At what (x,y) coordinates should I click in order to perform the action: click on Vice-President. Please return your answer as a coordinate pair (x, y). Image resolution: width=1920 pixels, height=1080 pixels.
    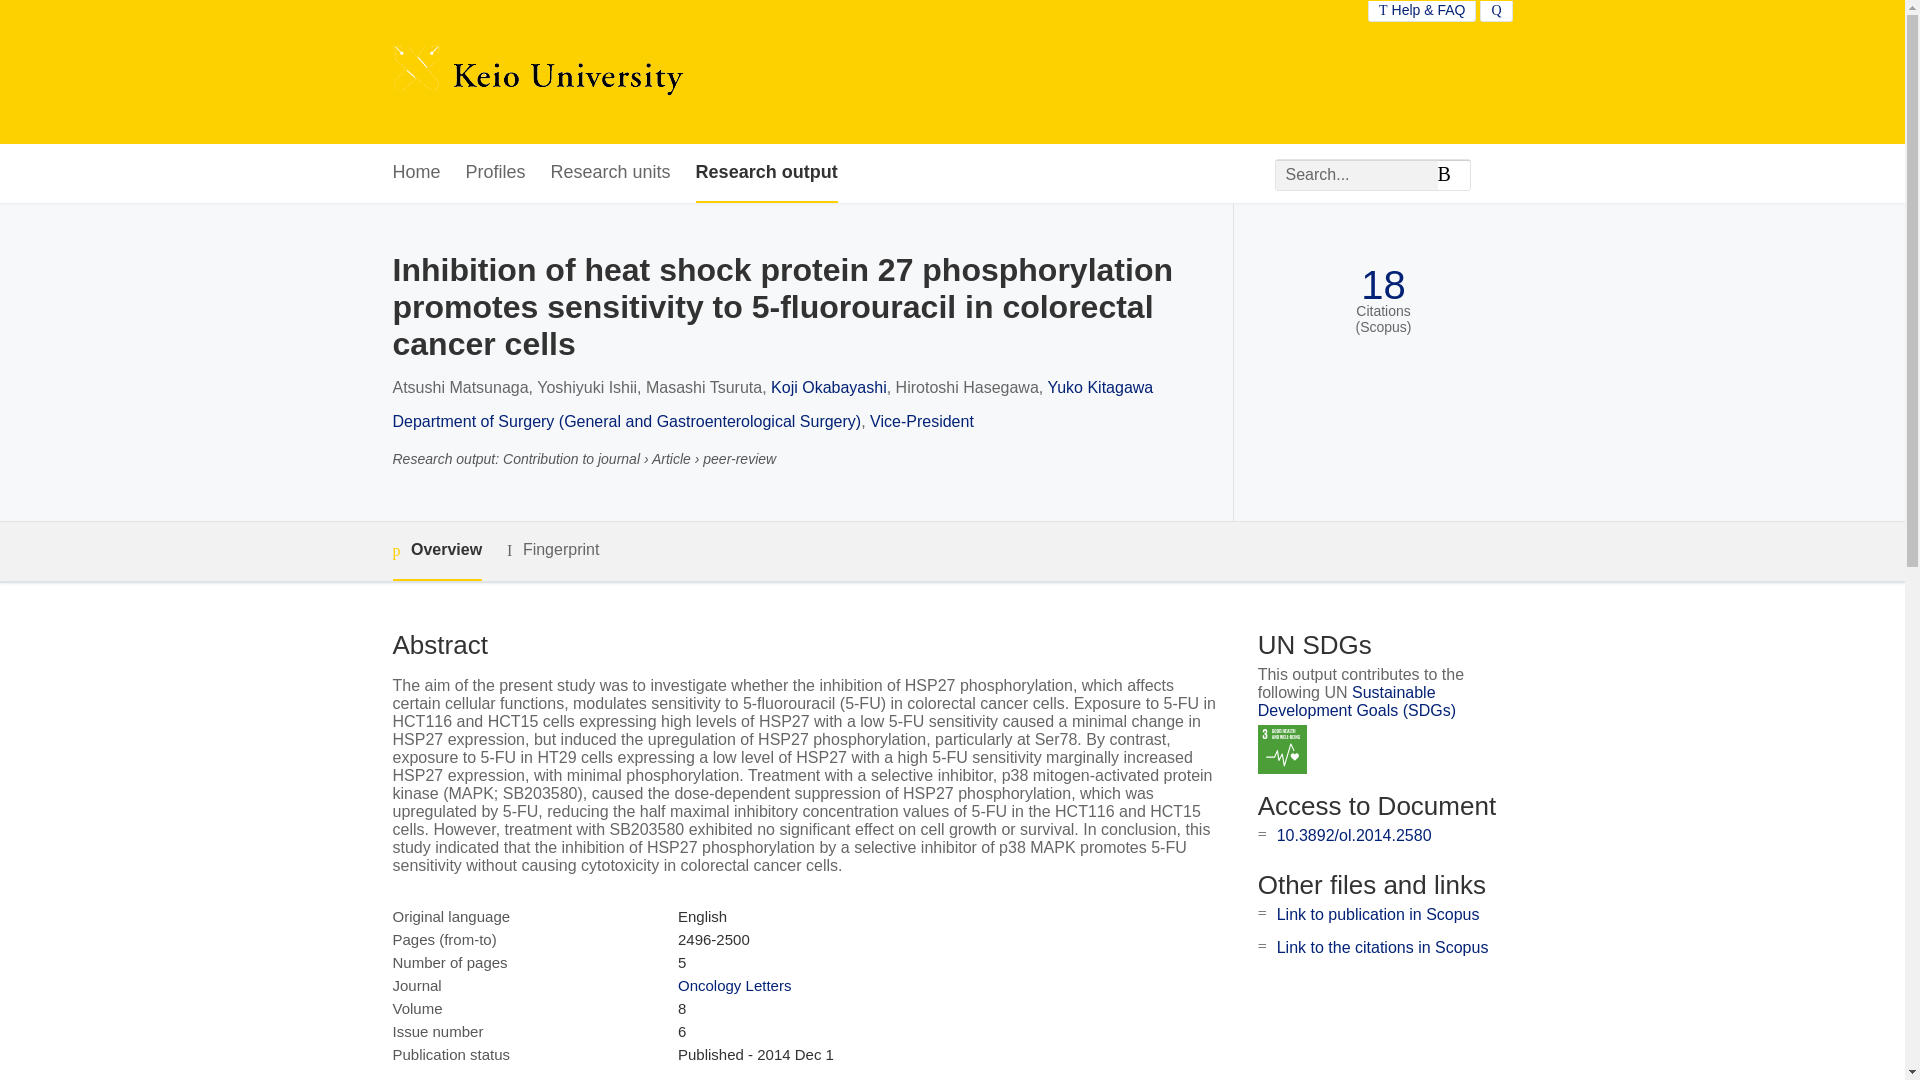
    Looking at the image, I should click on (921, 420).